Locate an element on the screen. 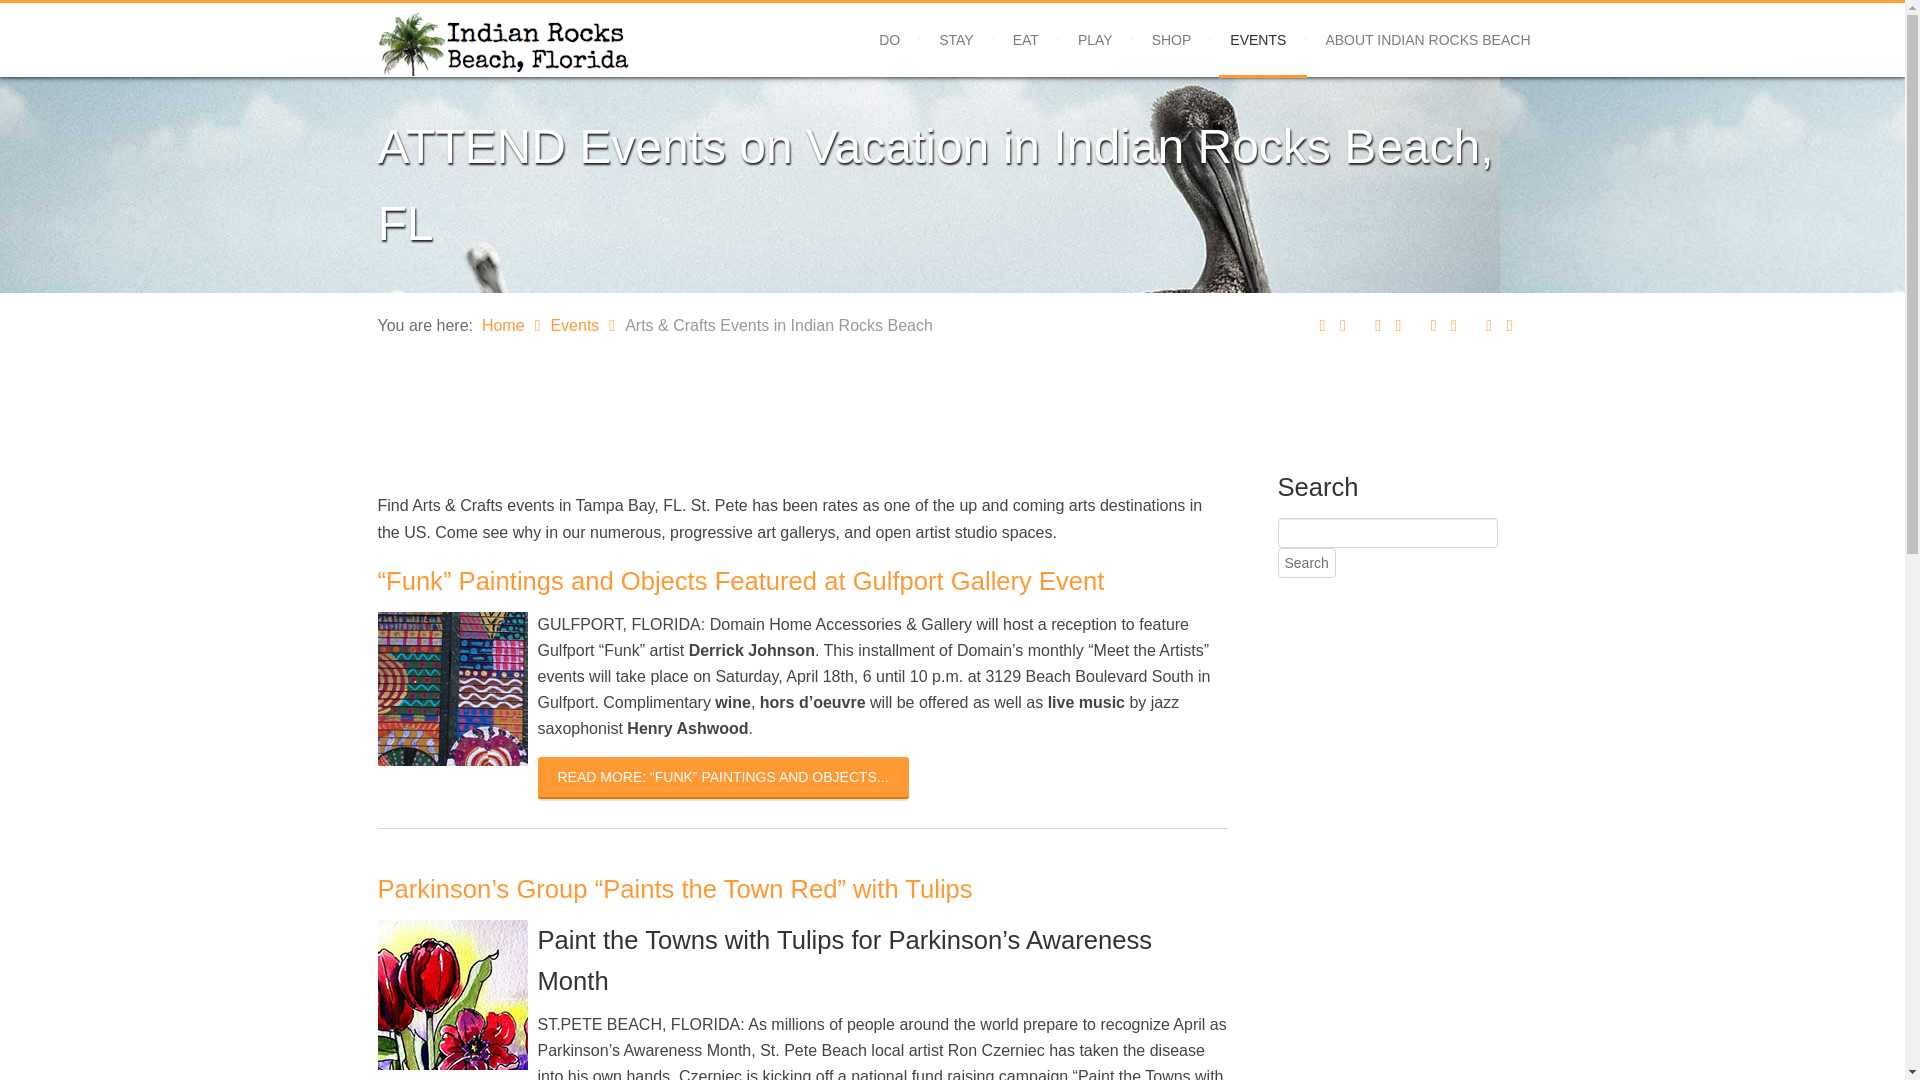 This screenshot has height=1080, width=1920. Advertisement is located at coordinates (715, 404).